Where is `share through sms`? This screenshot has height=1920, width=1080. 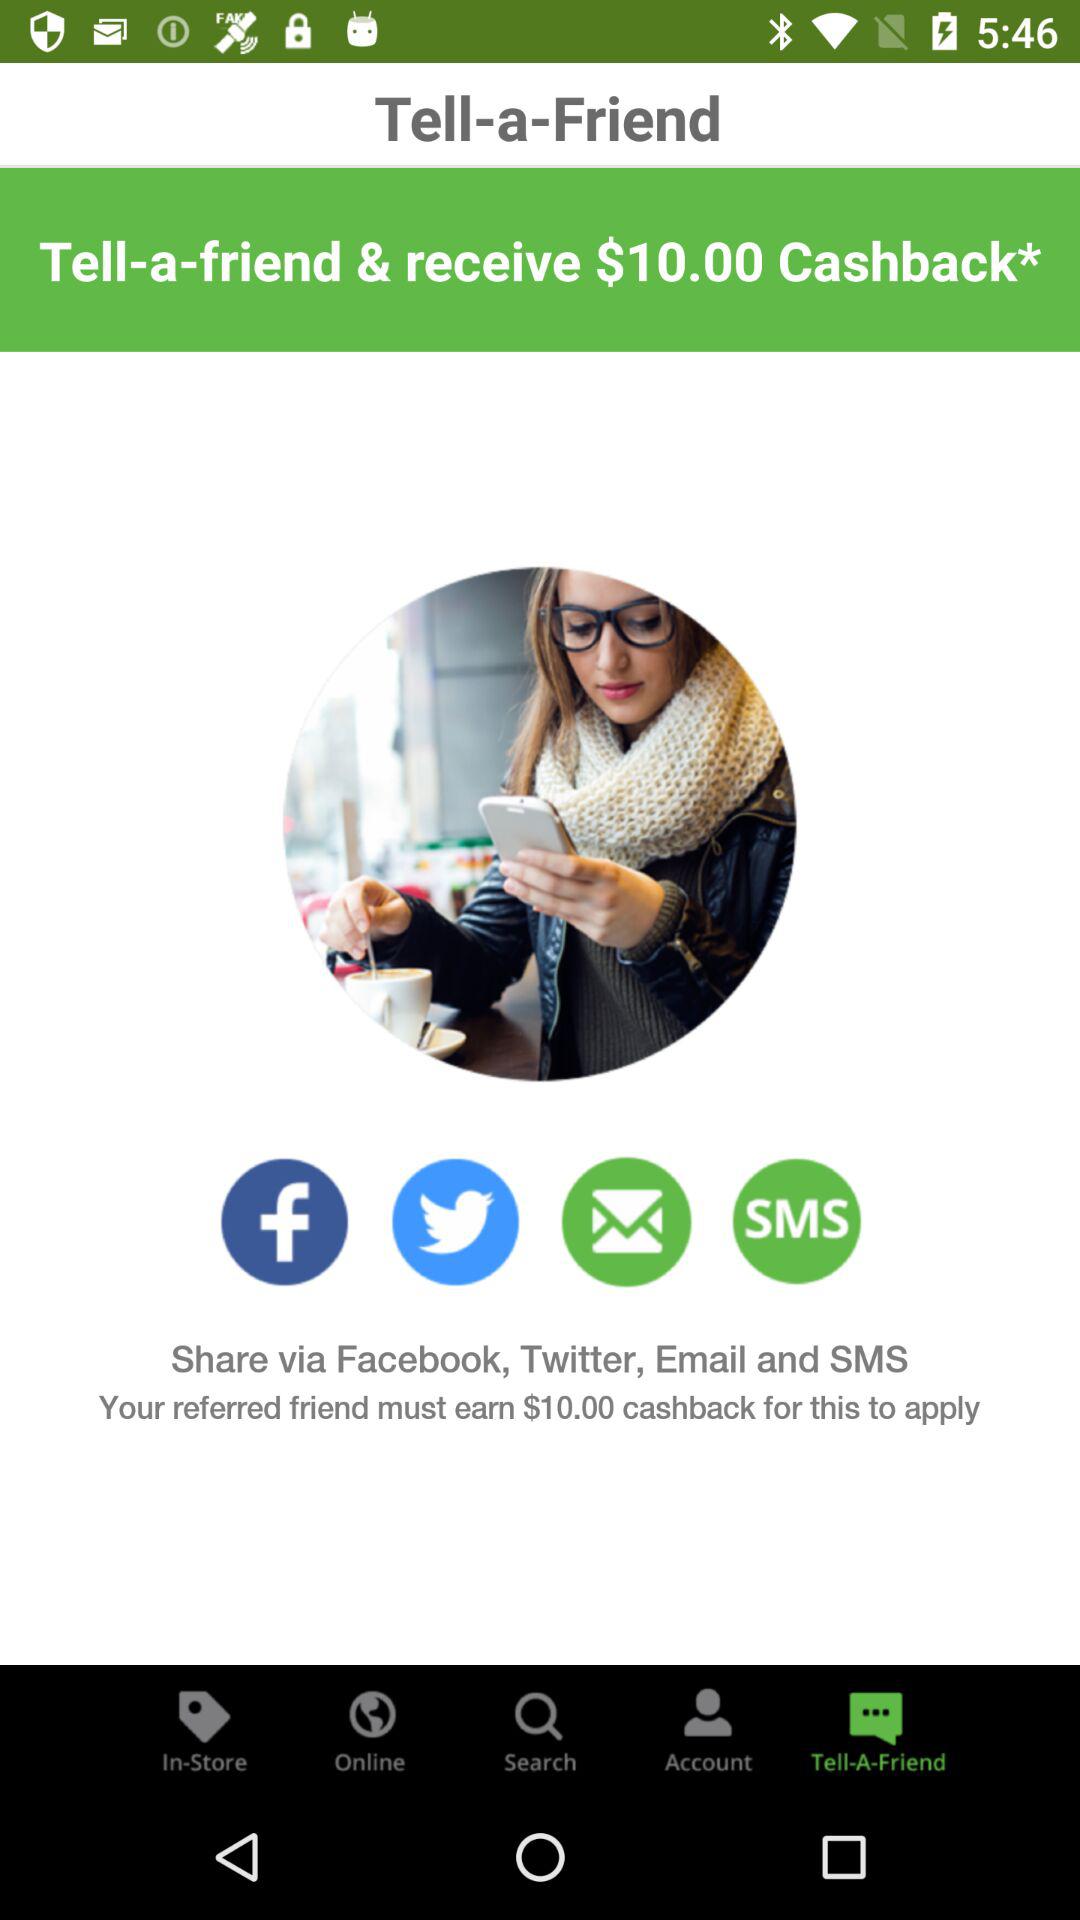
share through sms is located at coordinates (798, 1222).